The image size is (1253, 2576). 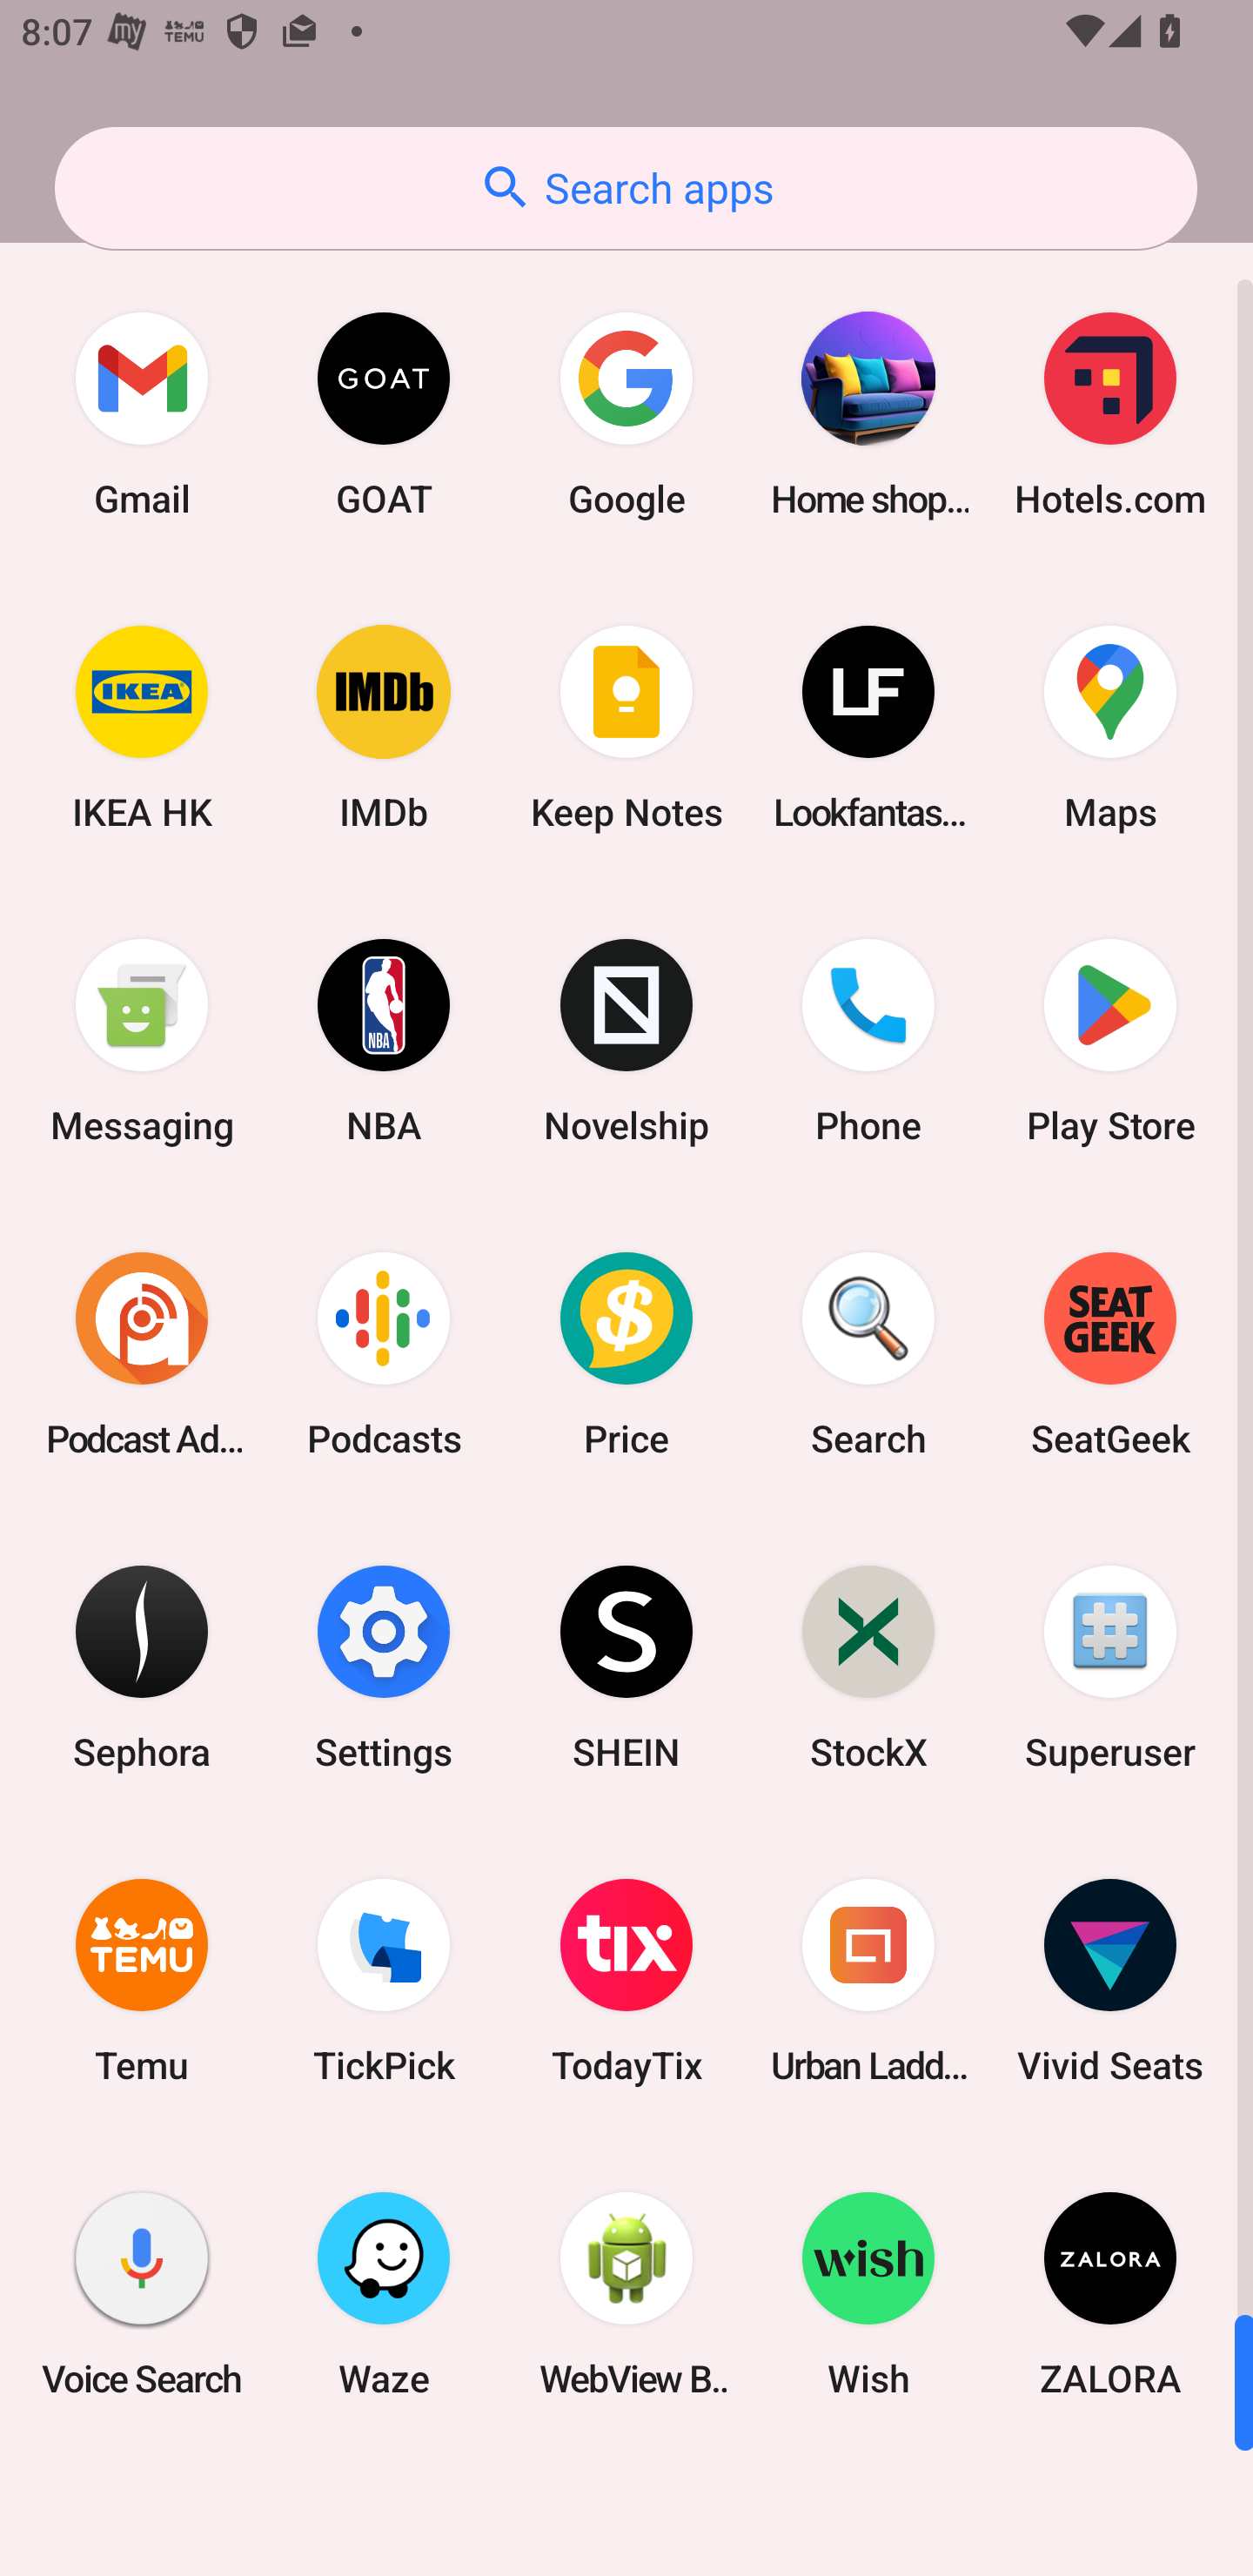 I want to click on Urban Ladder, so click(x=868, y=1981).